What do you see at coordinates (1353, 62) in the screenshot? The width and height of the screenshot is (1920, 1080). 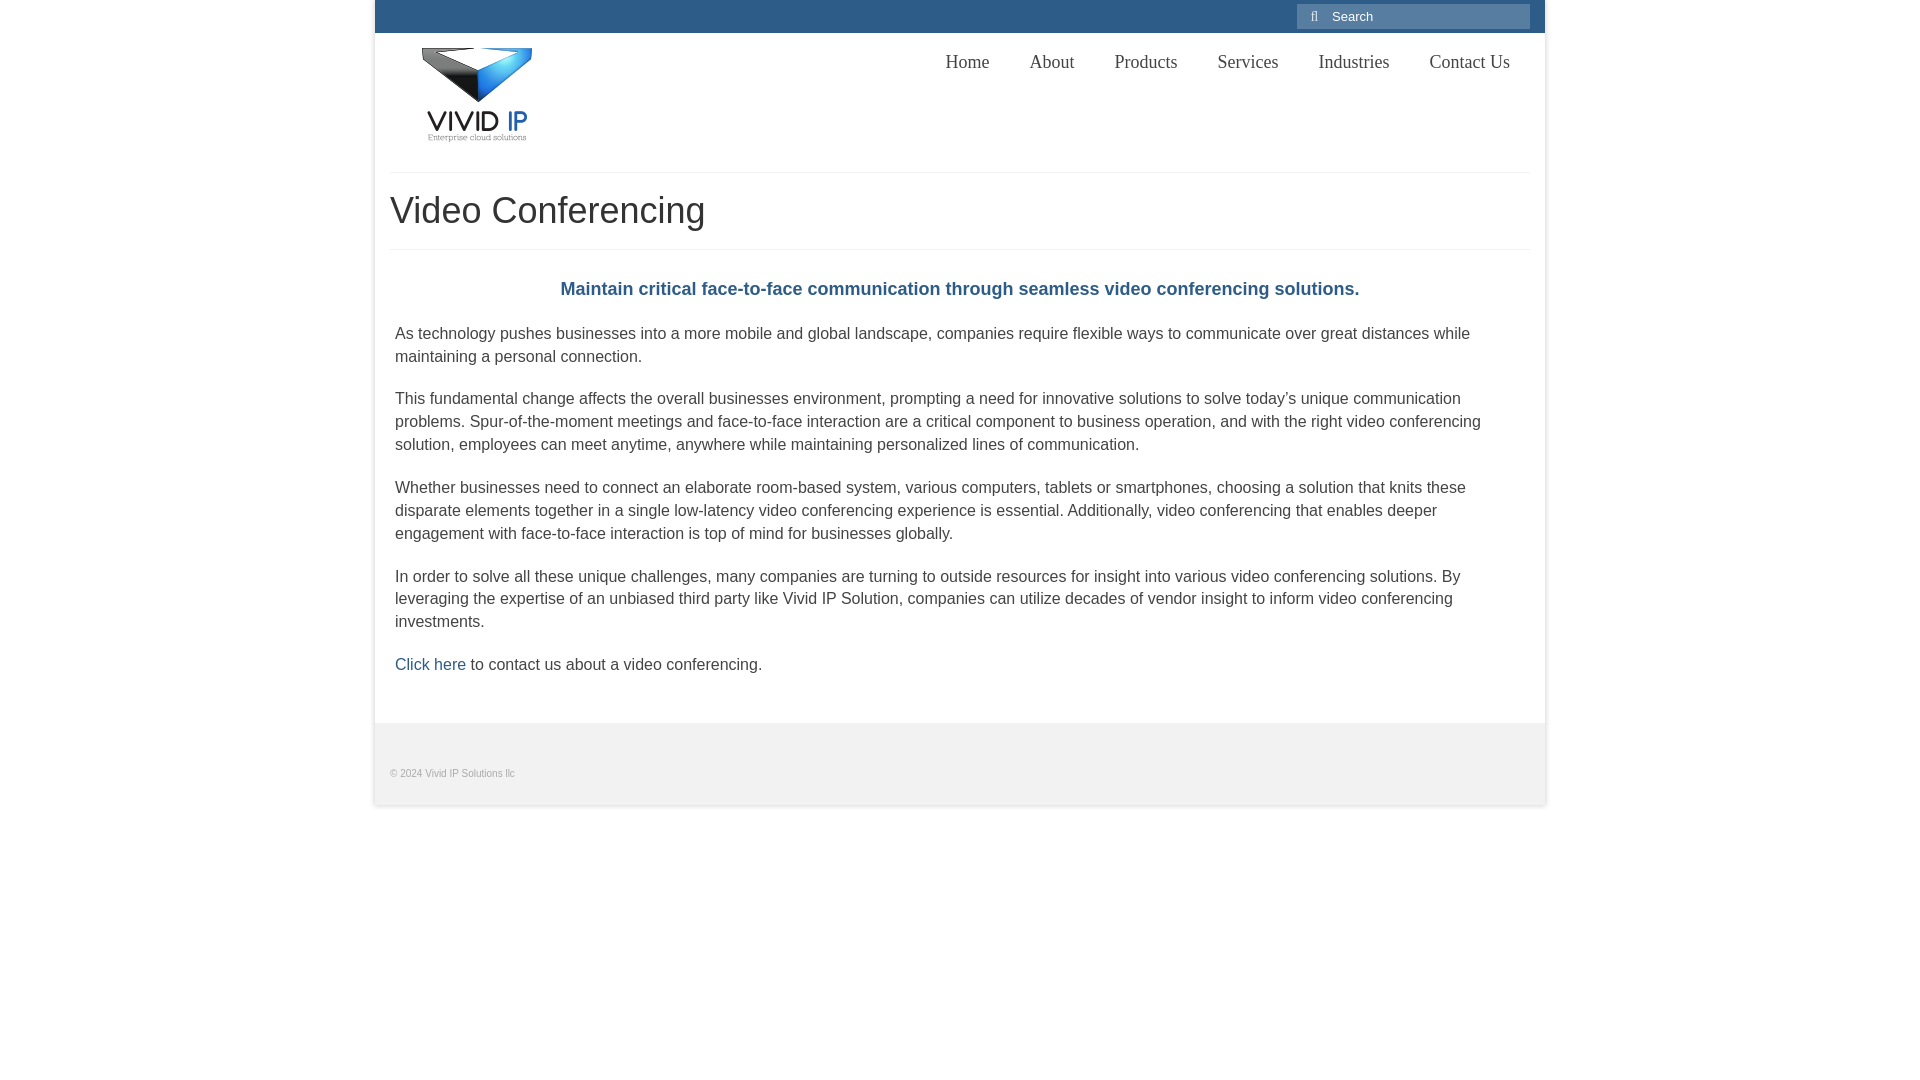 I see `Industries` at bounding box center [1353, 62].